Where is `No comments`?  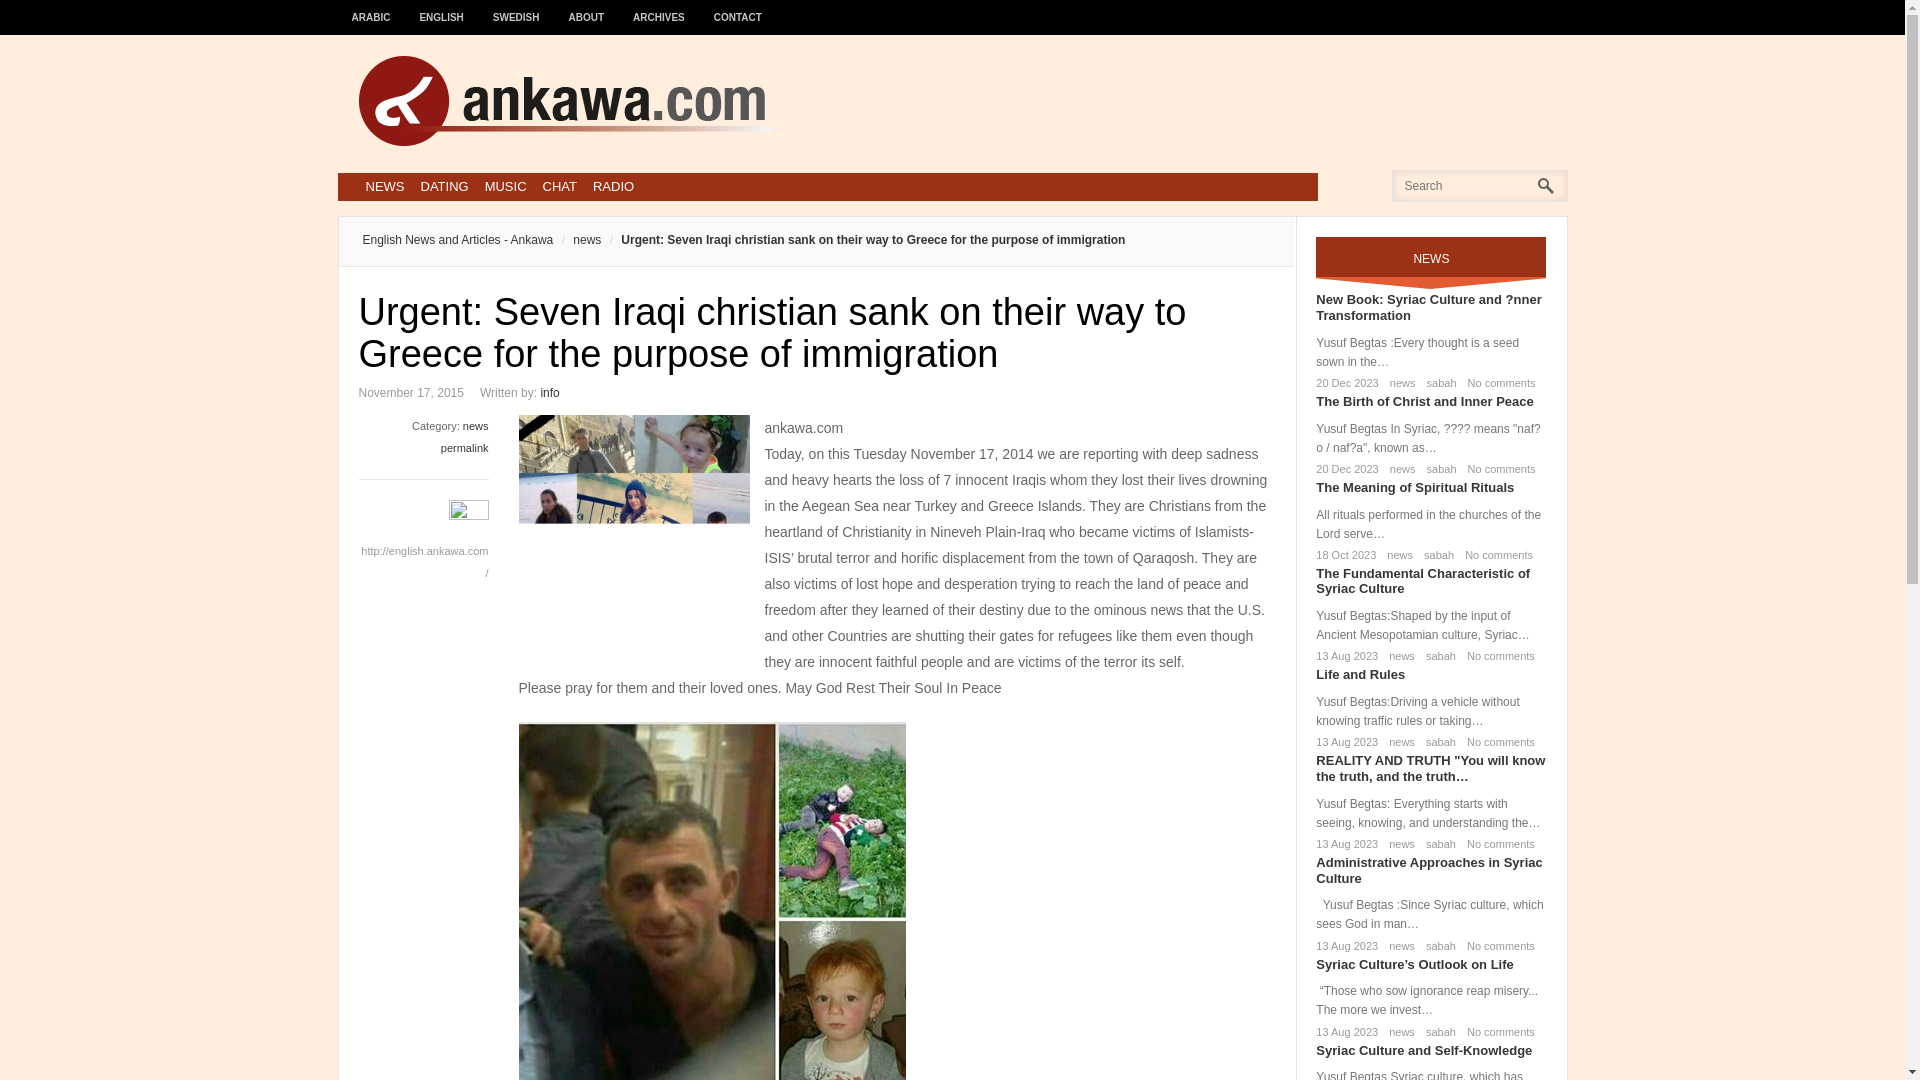 No comments is located at coordinates (1498, 469).